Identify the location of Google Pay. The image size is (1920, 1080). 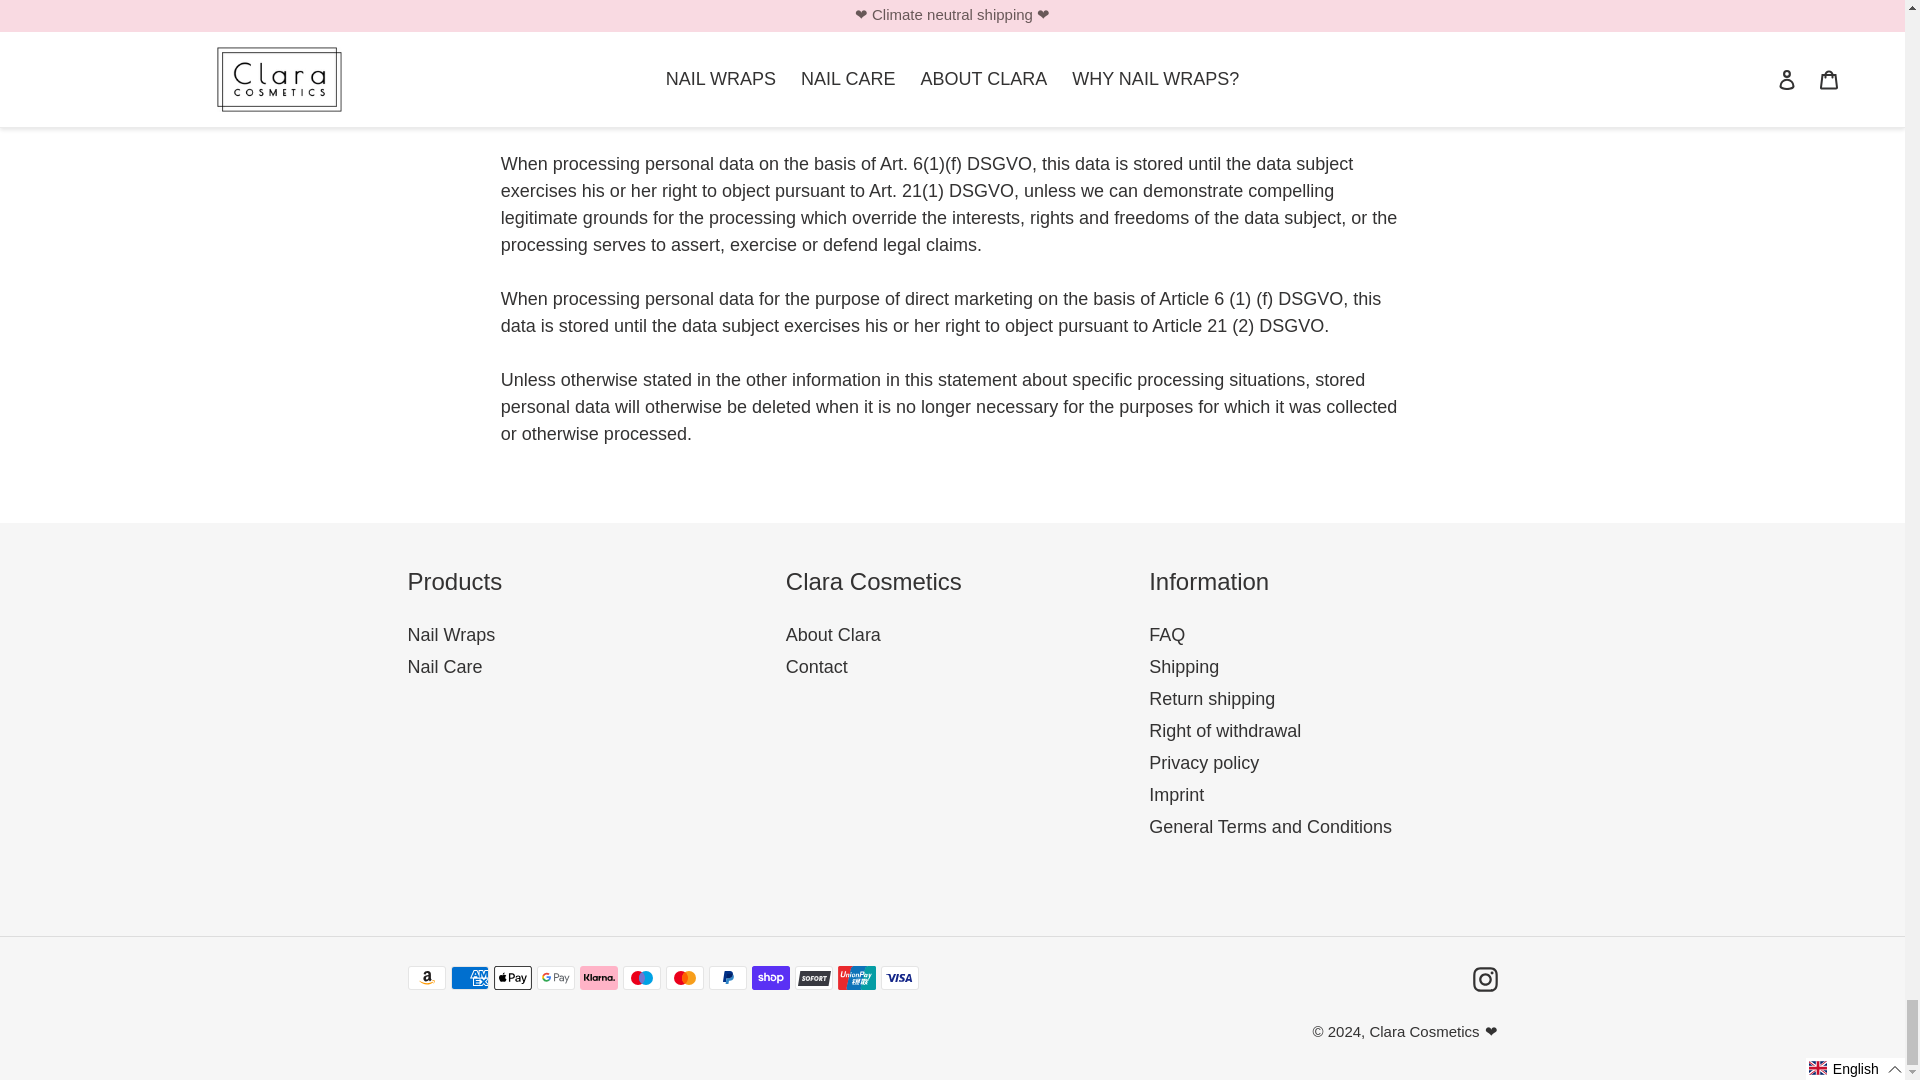
(554, 978).